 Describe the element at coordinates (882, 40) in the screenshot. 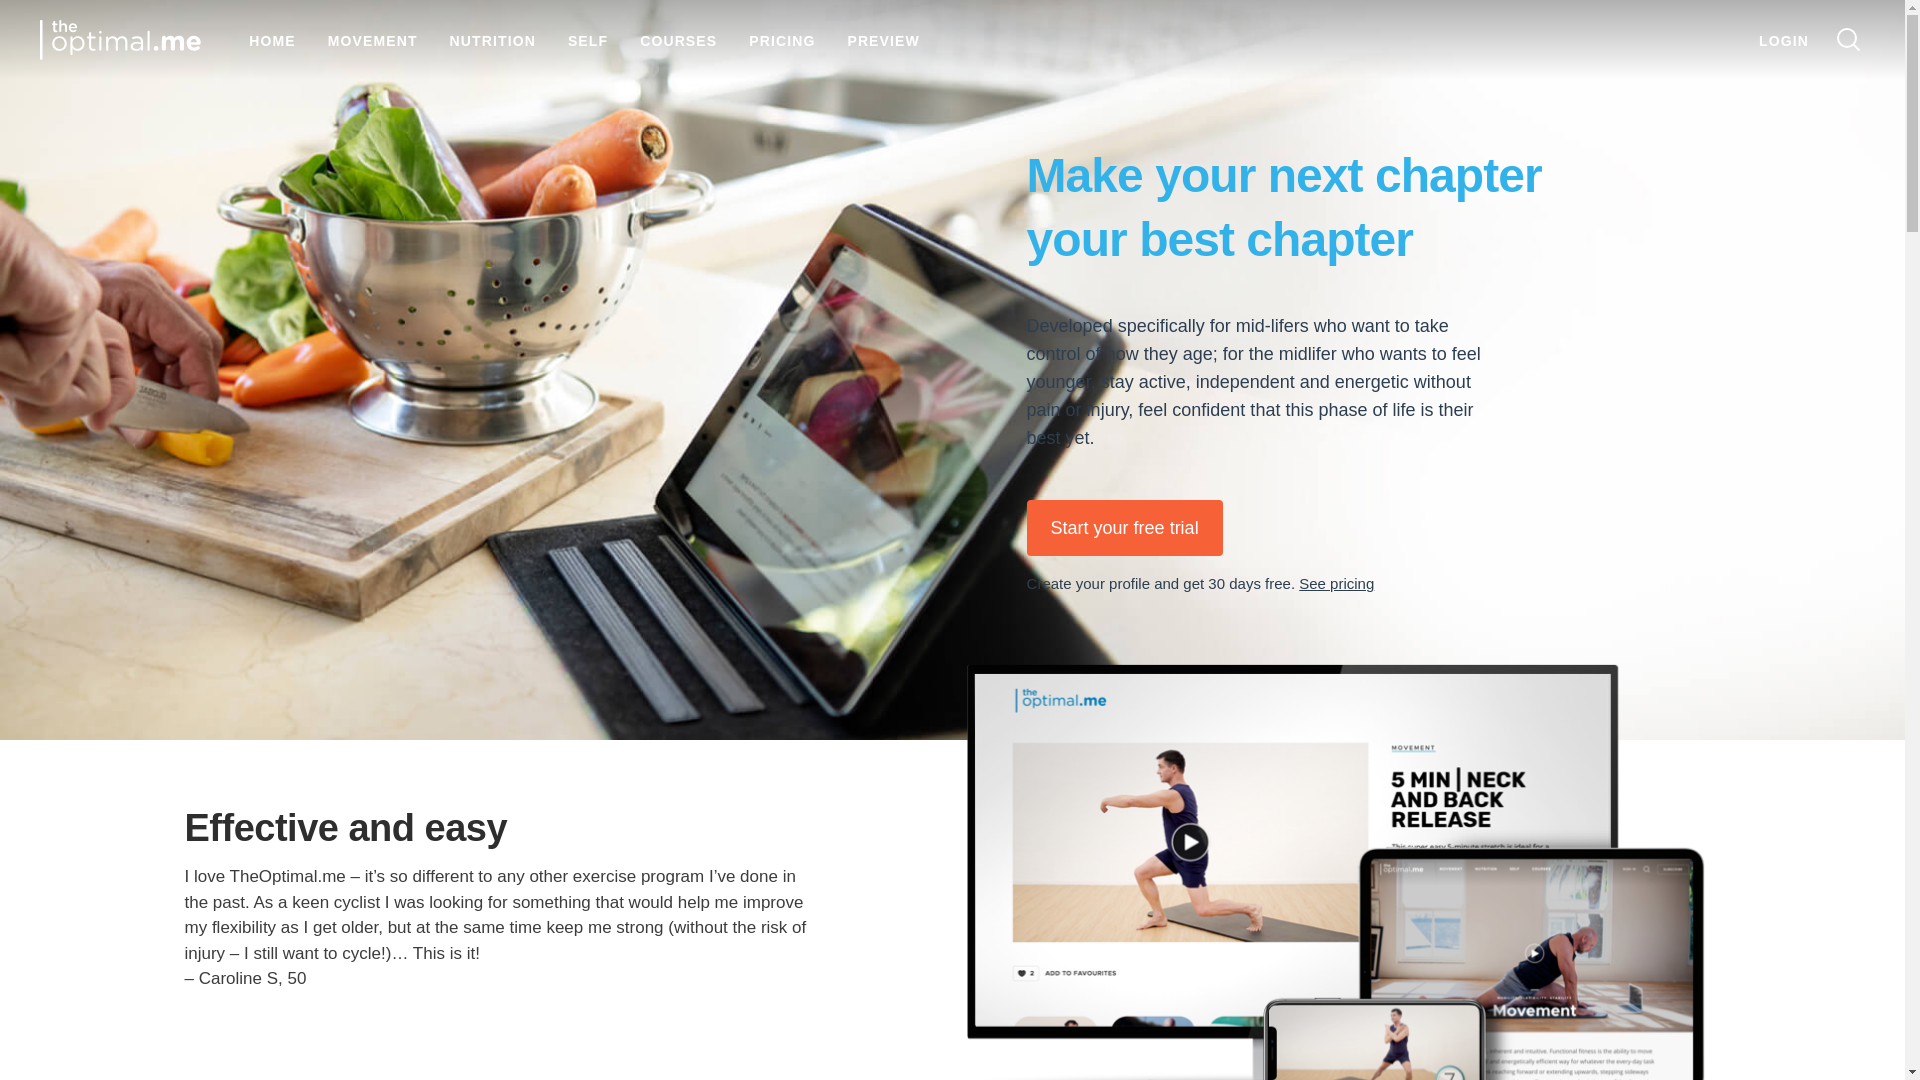

I see `PREVIEW` at that location.